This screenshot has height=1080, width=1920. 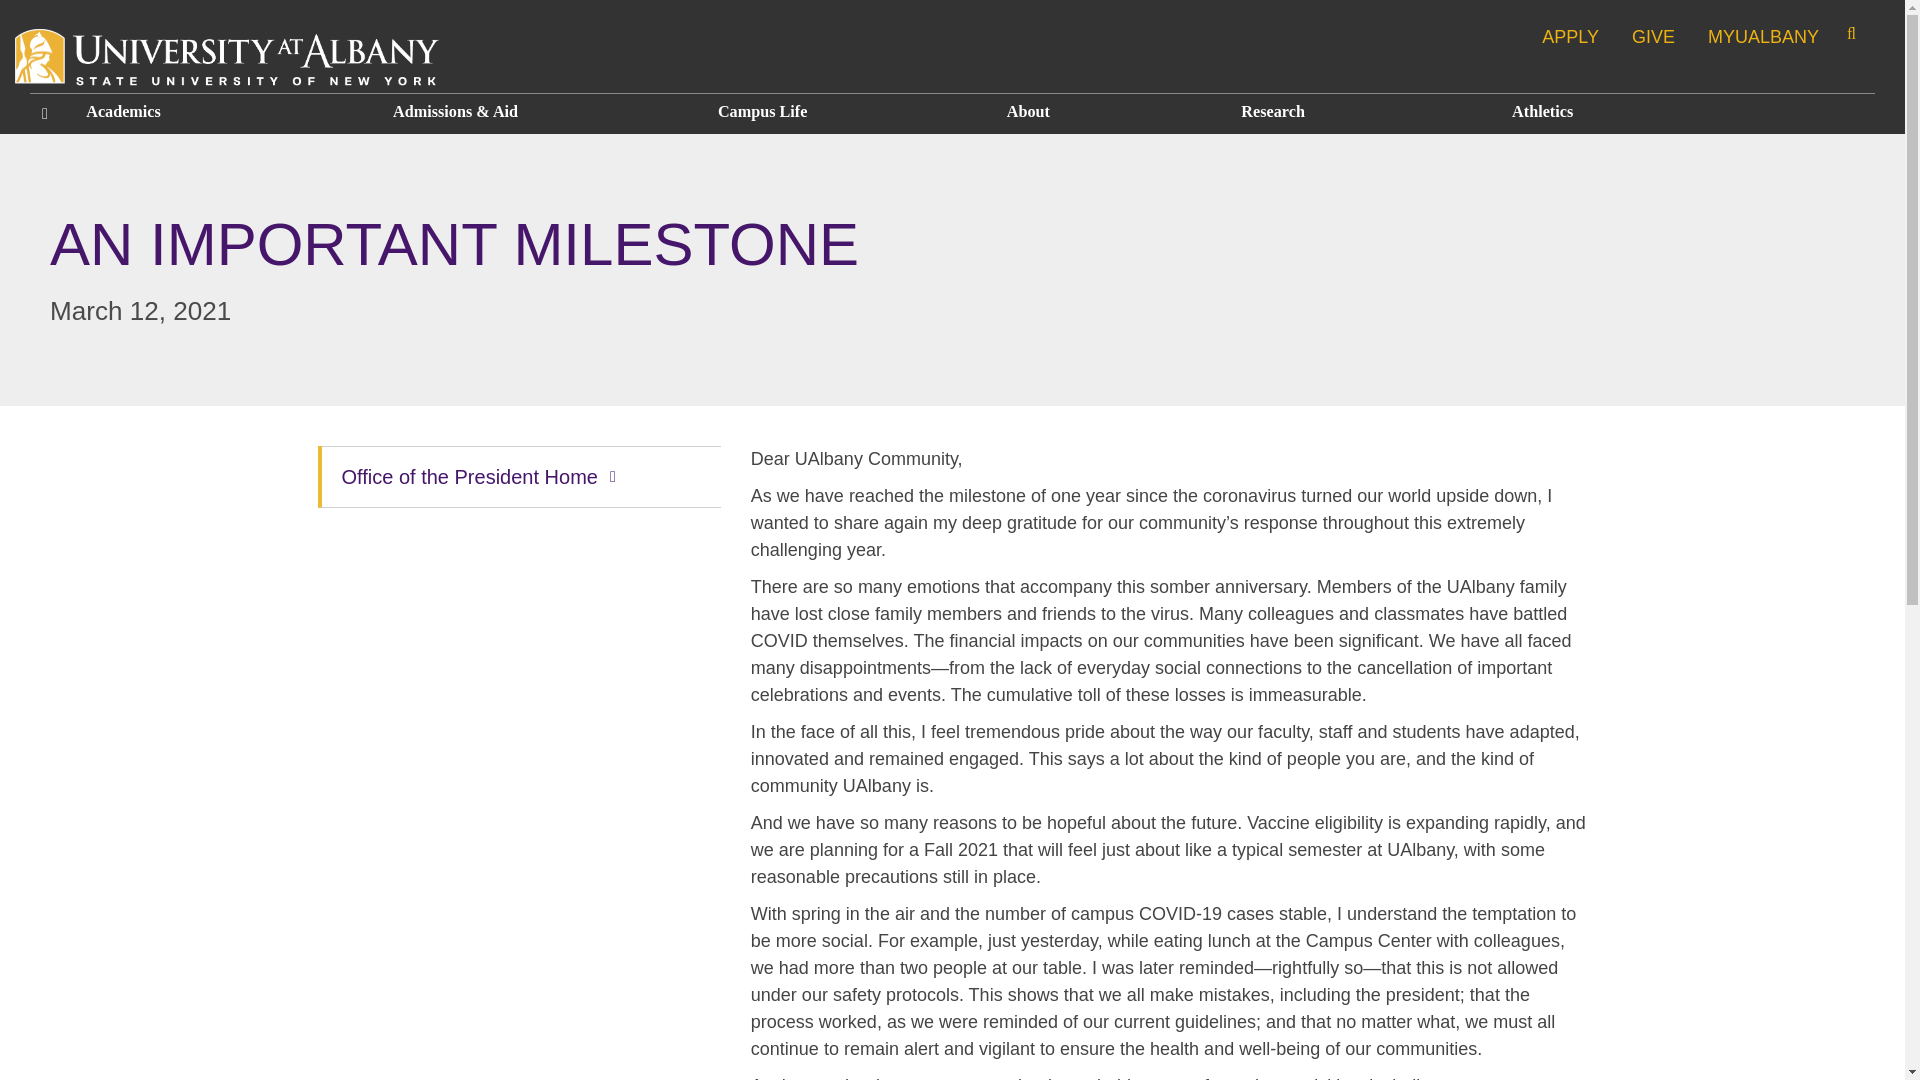 I want to click on About, so click(x=1108, y=112).